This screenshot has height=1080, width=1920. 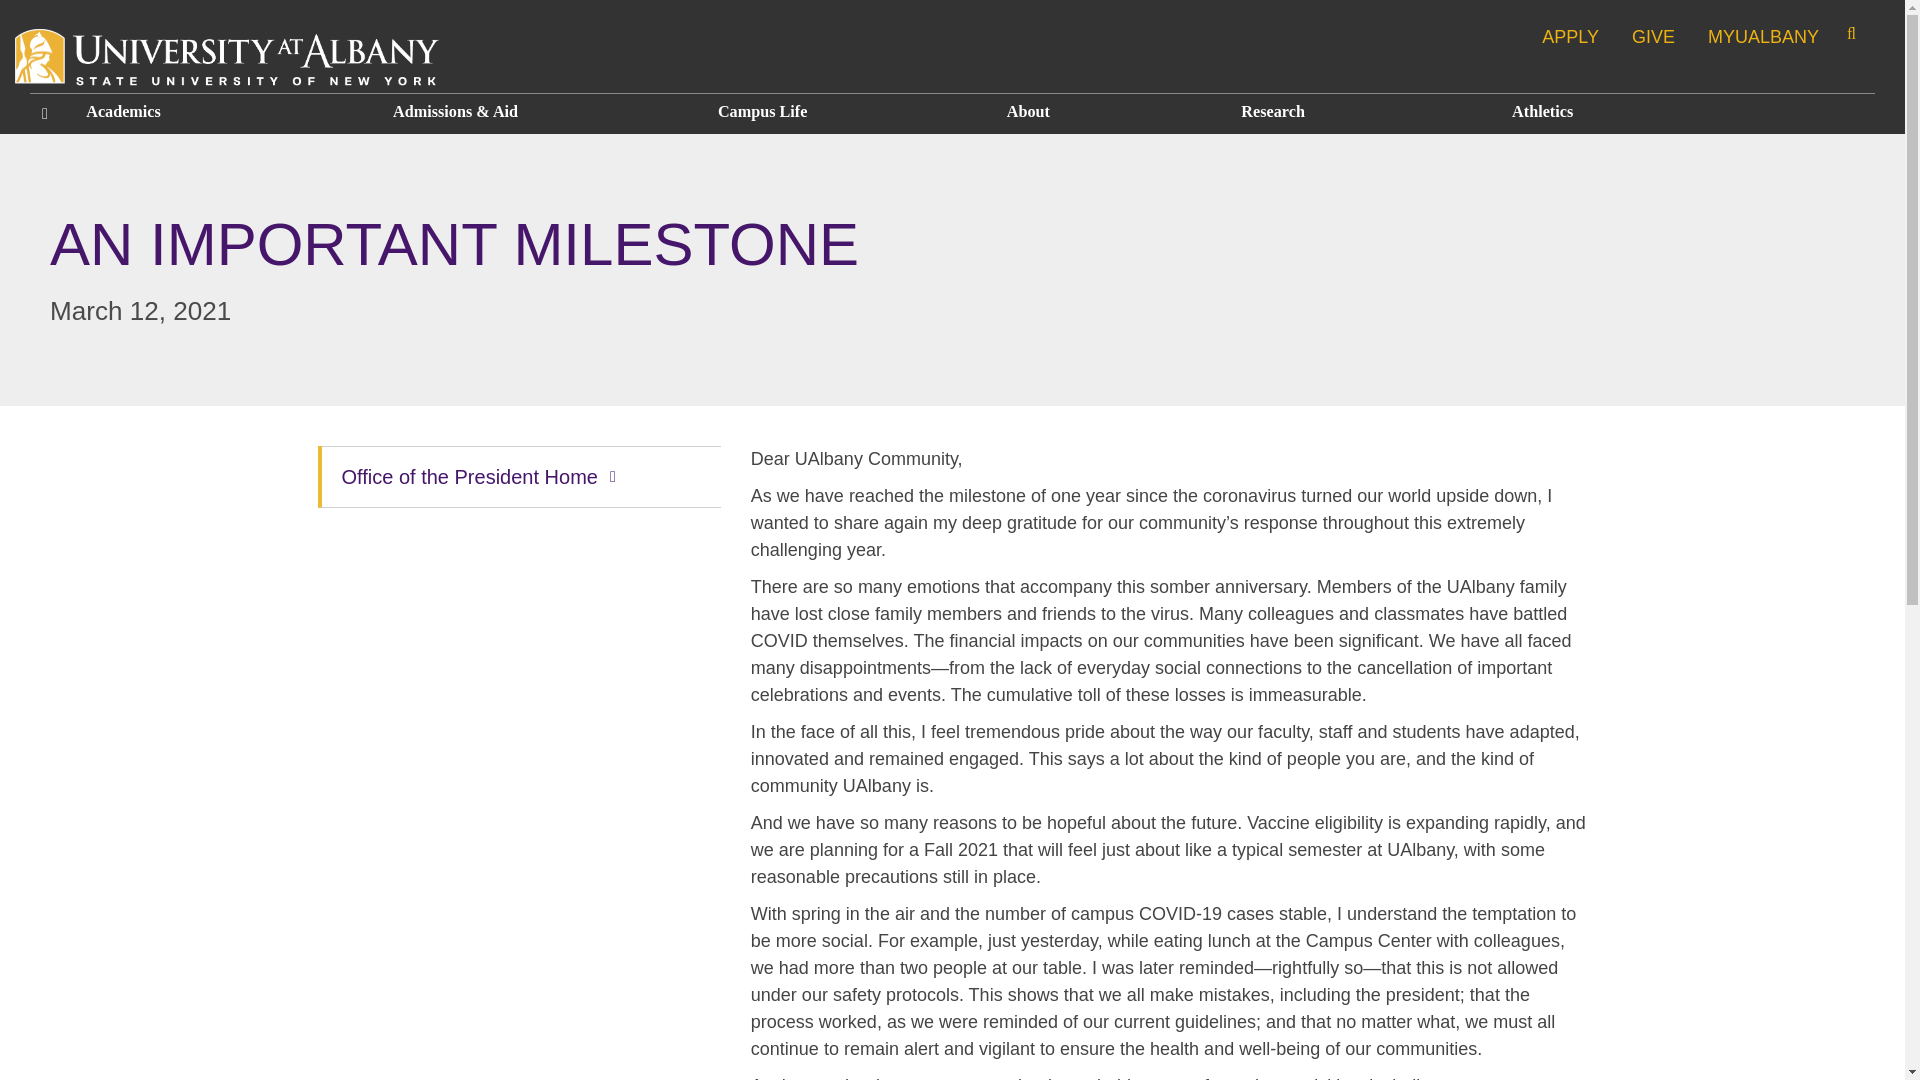 I want to click on About, so click(x=1108, y=112).